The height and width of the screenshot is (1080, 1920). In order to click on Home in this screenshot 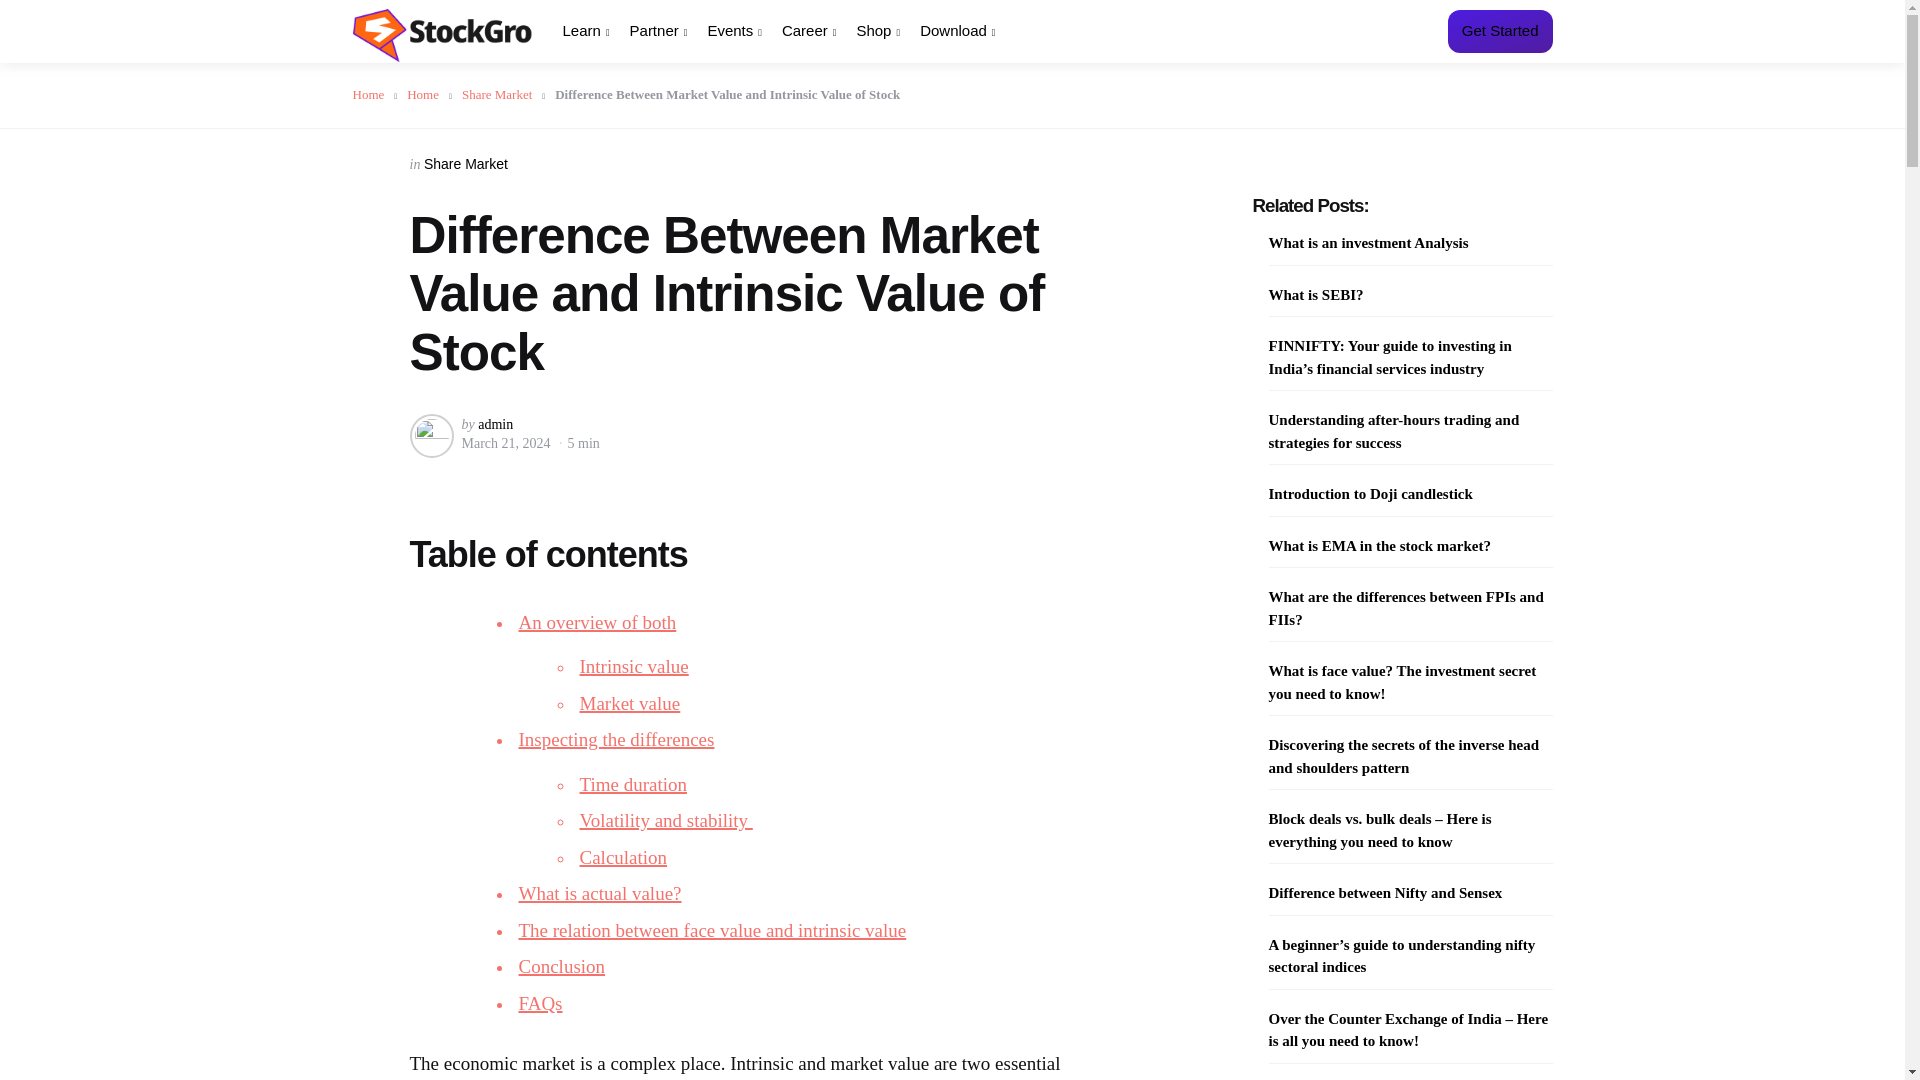, I will do `click(374, 94)`.